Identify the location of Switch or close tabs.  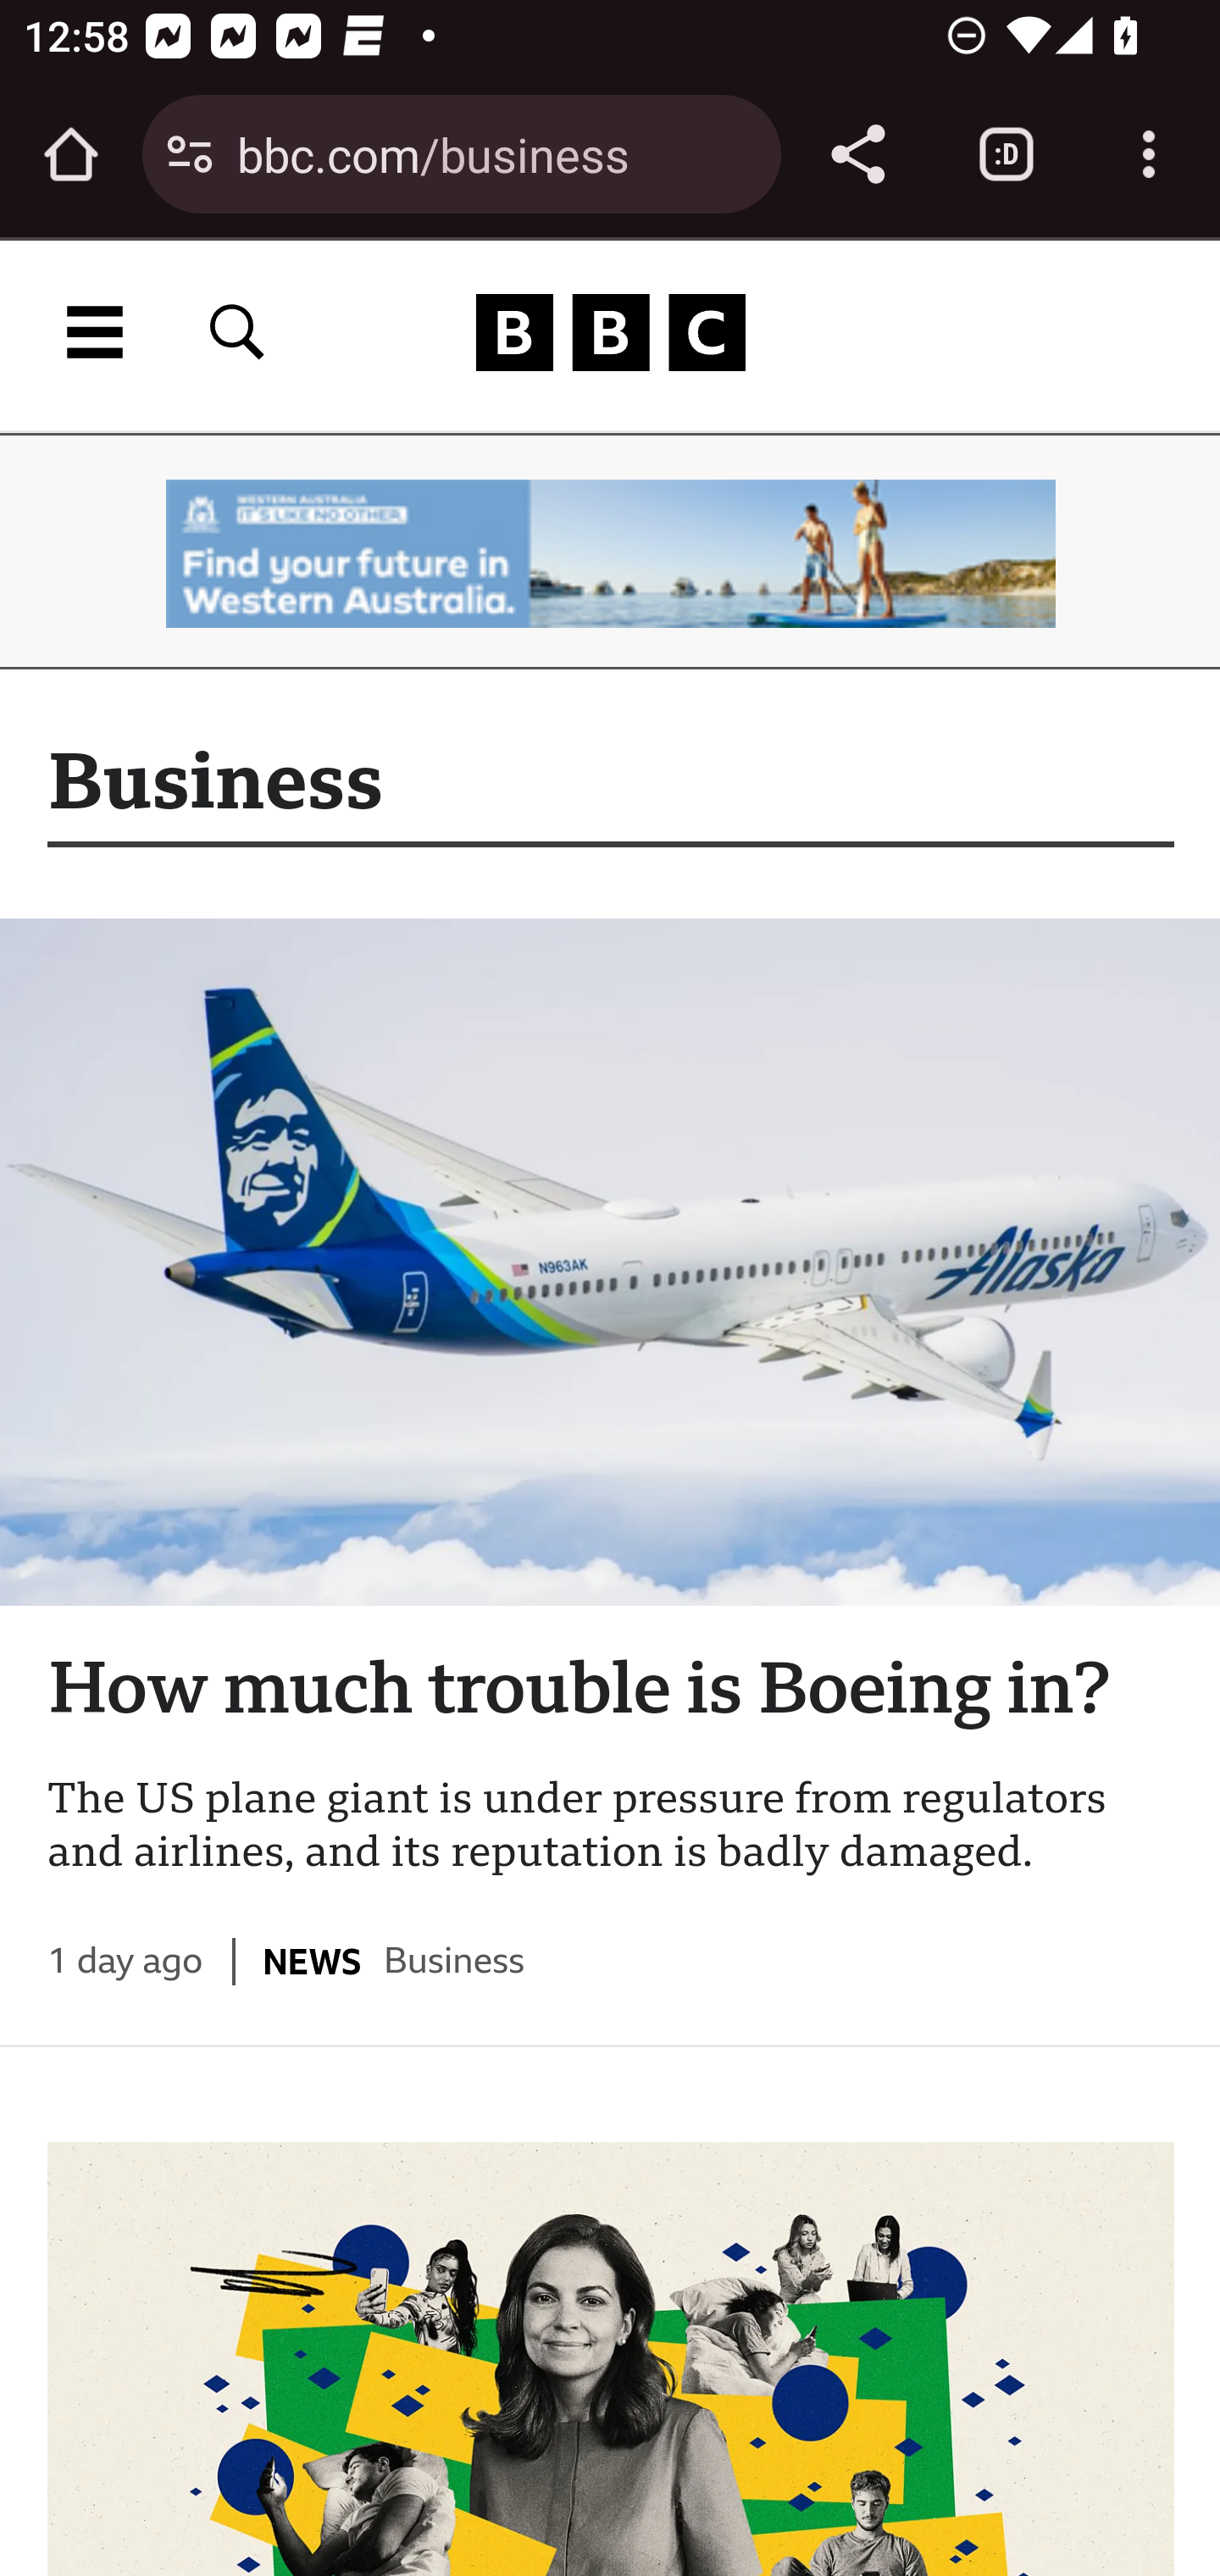
(1006, 154).